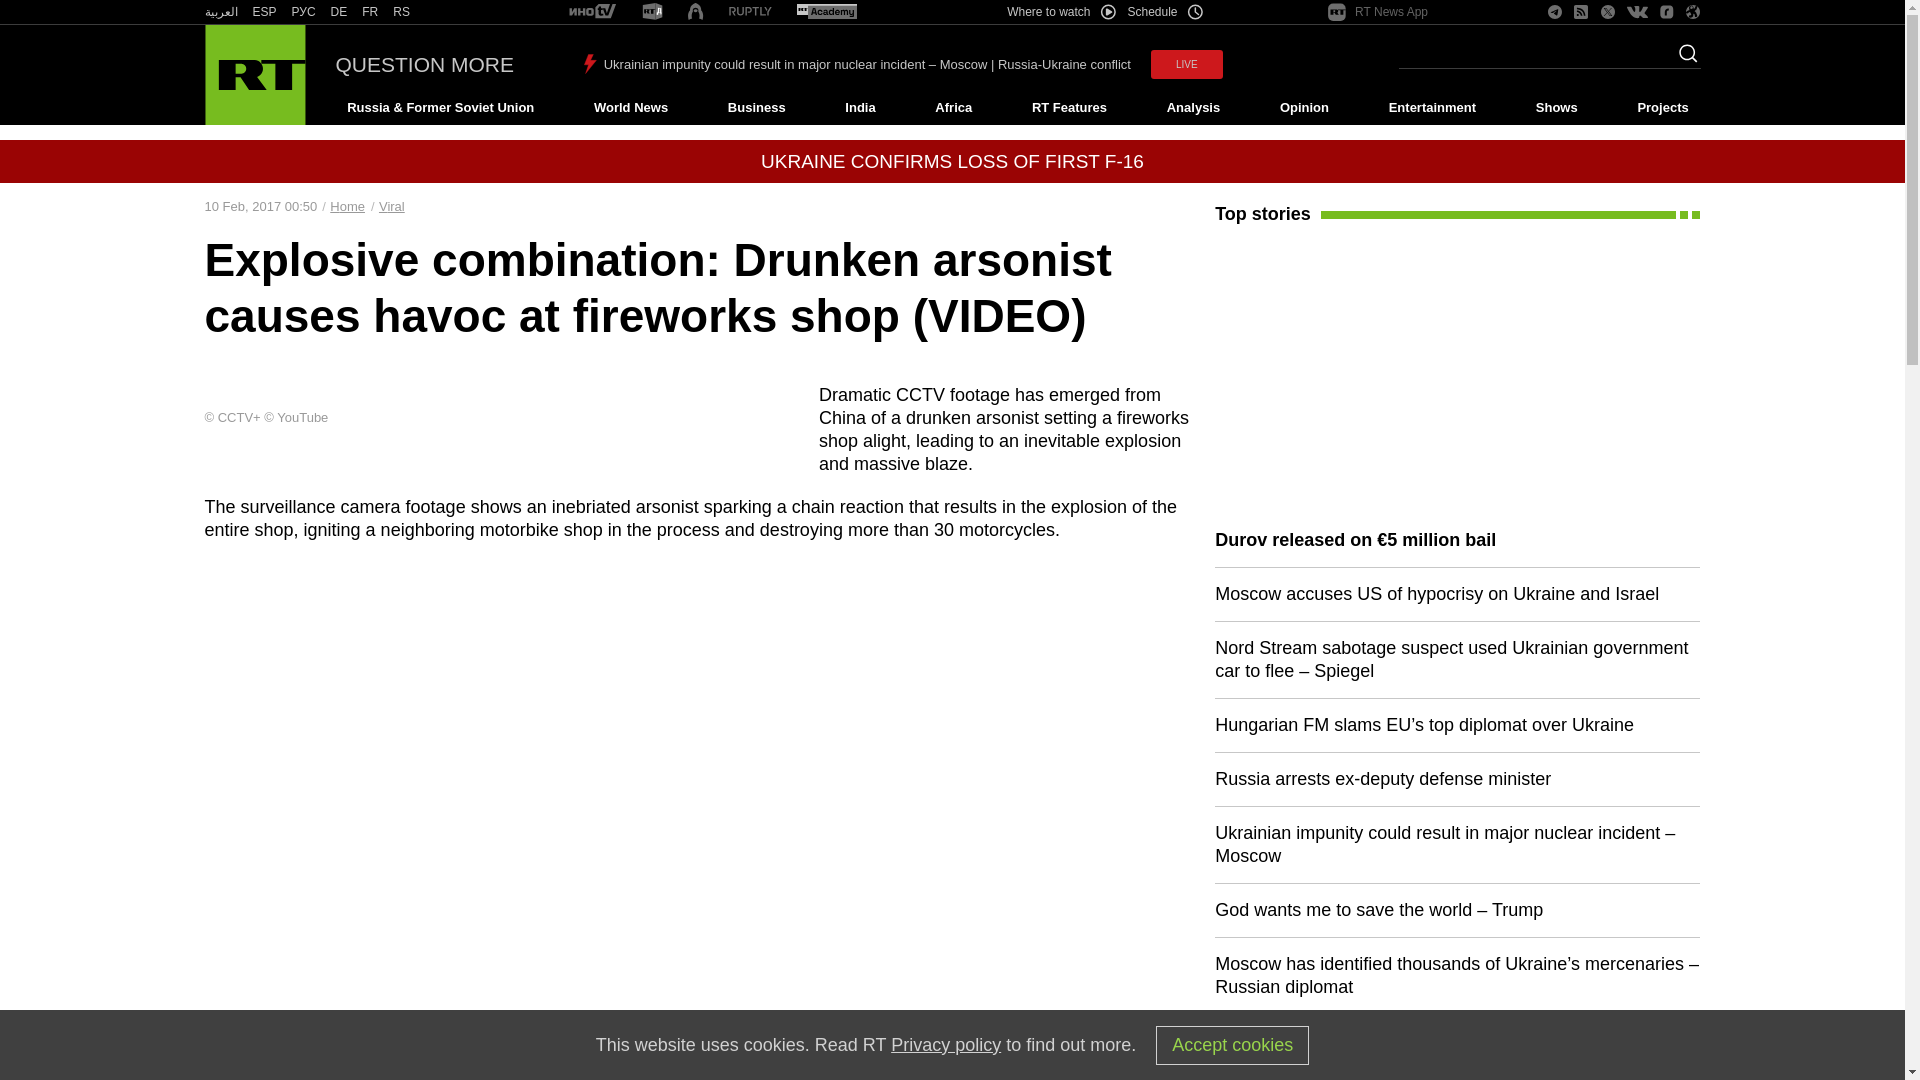  Describe the element at coordinates (370, 12) in the screenshot. I see `FR` at that location.